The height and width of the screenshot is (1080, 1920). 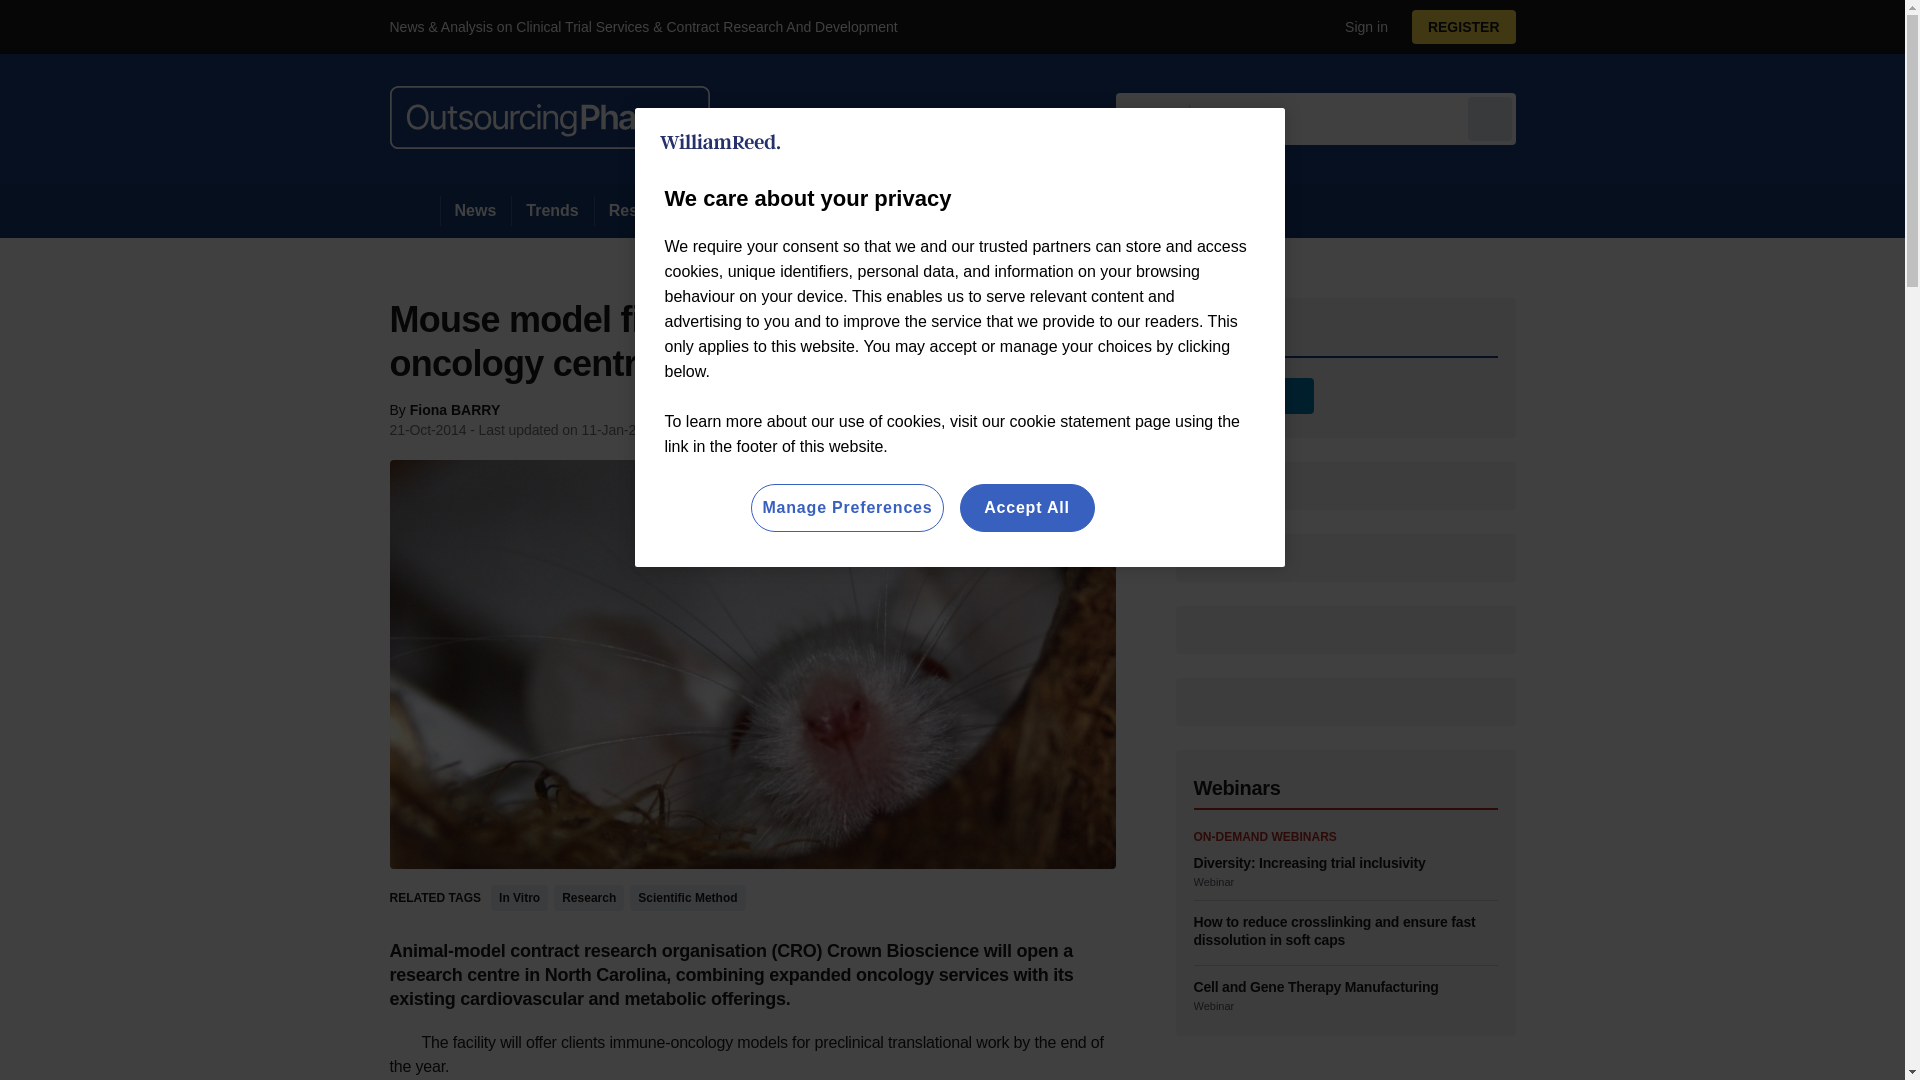 What do you see at coordinates (650, 210) in the screenshot?
I see `Resources` at bounding box center [650, 210].